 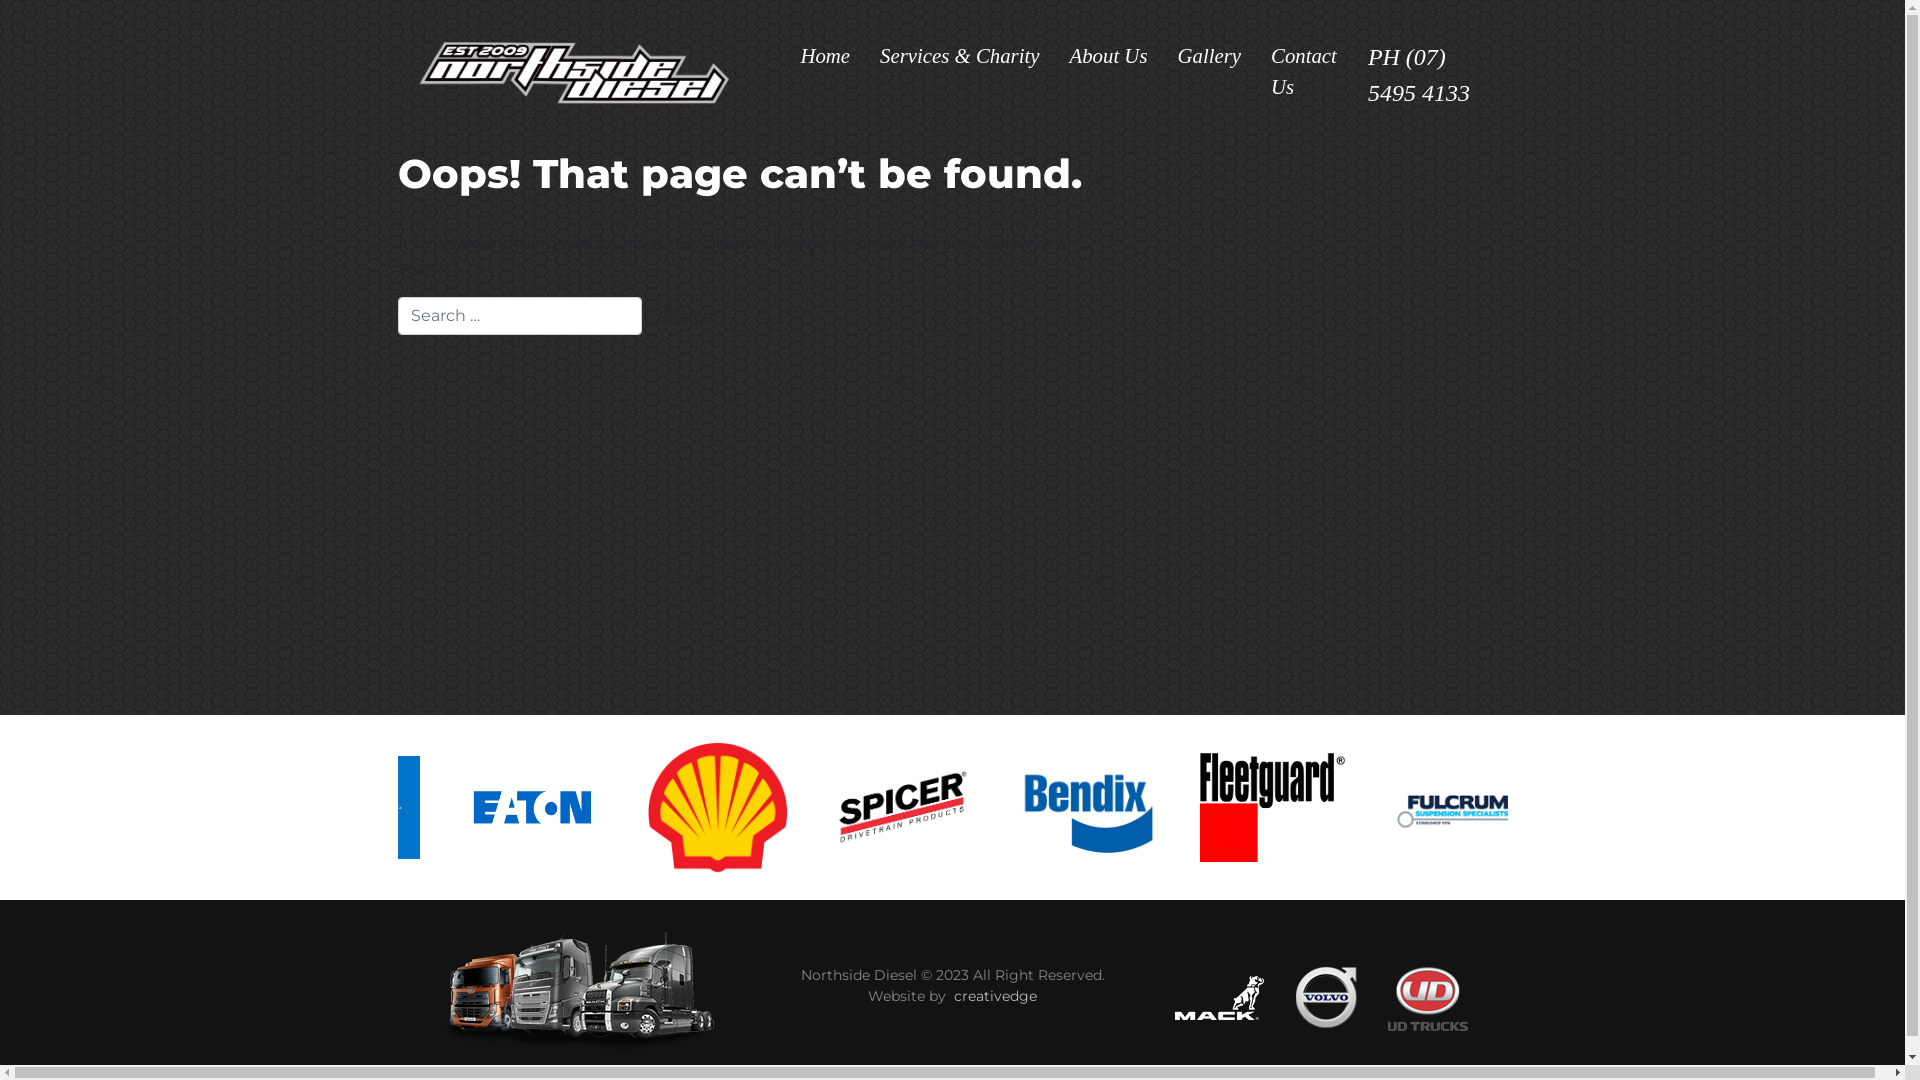 I want to click on Home, so click(x=825, y=56).